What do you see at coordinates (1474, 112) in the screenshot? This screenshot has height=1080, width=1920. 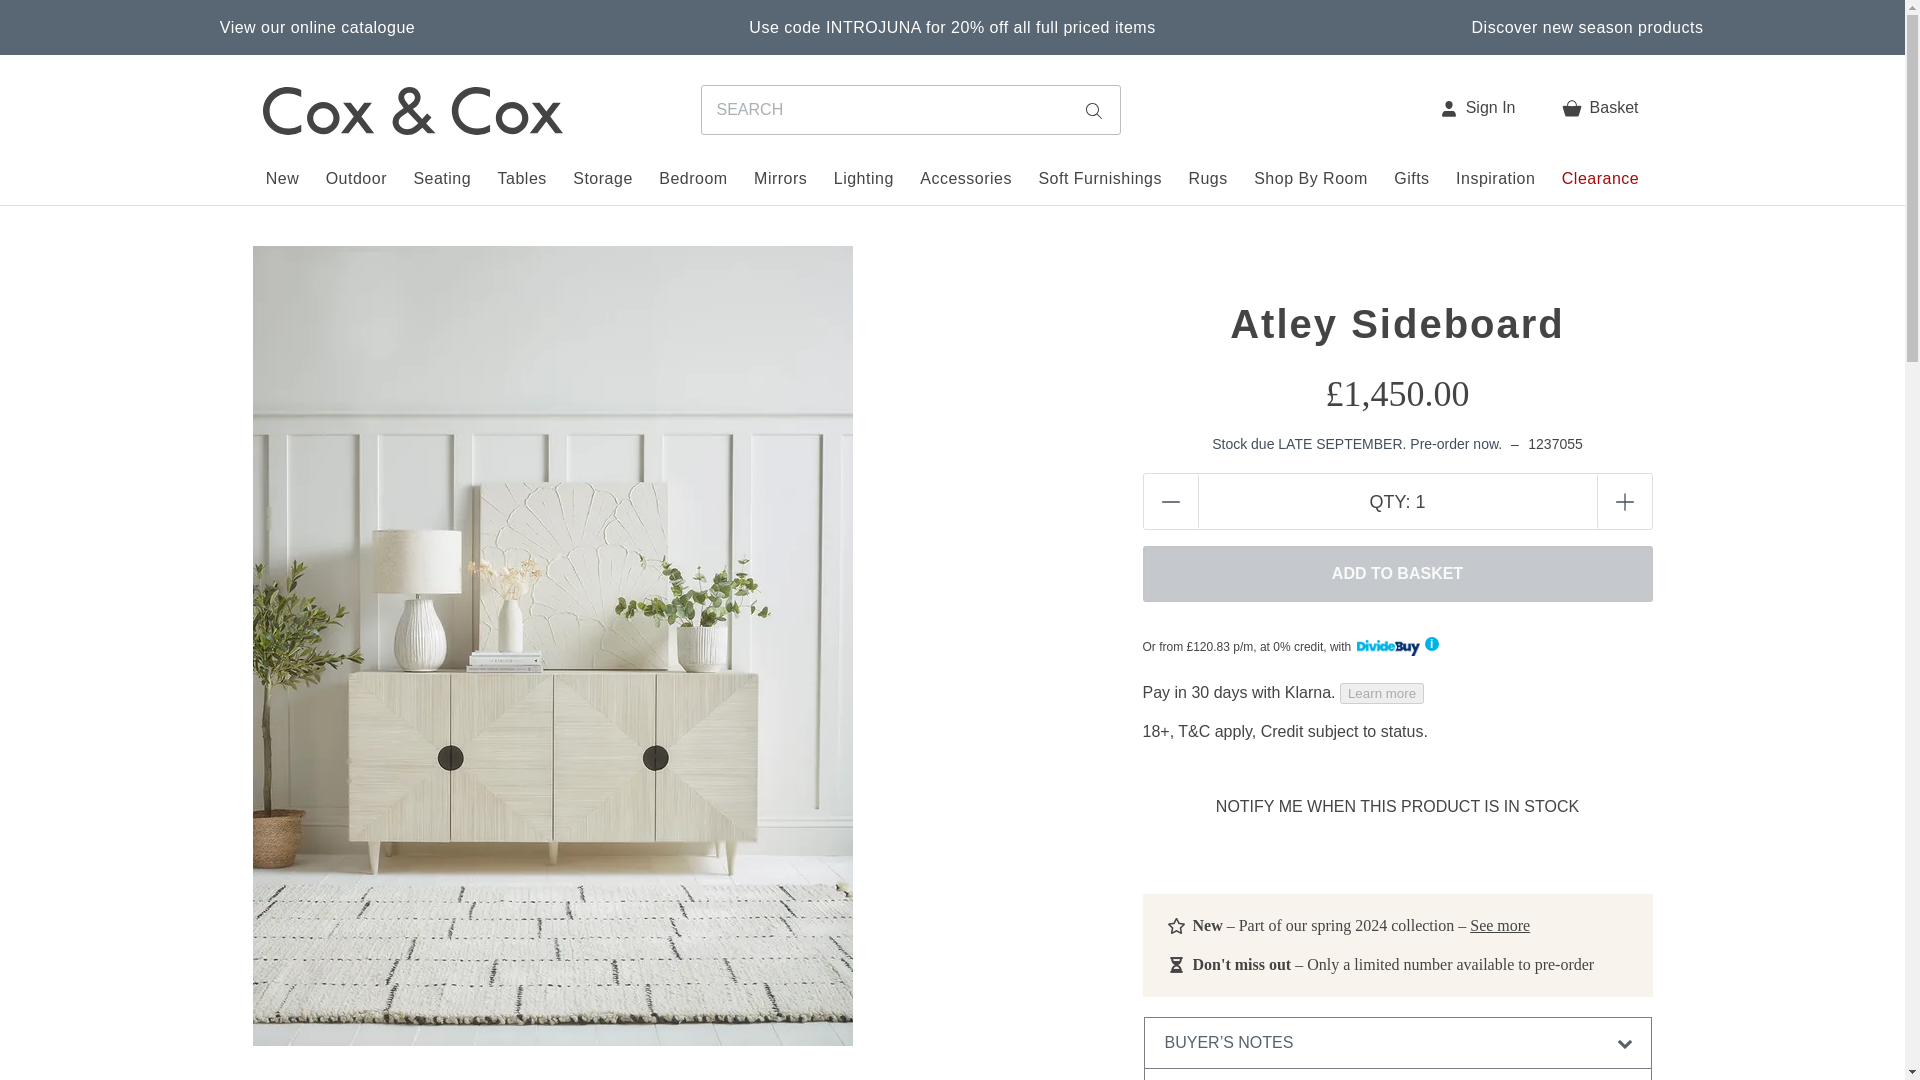 I see `Sign In` at bounding box center [1474, 112].